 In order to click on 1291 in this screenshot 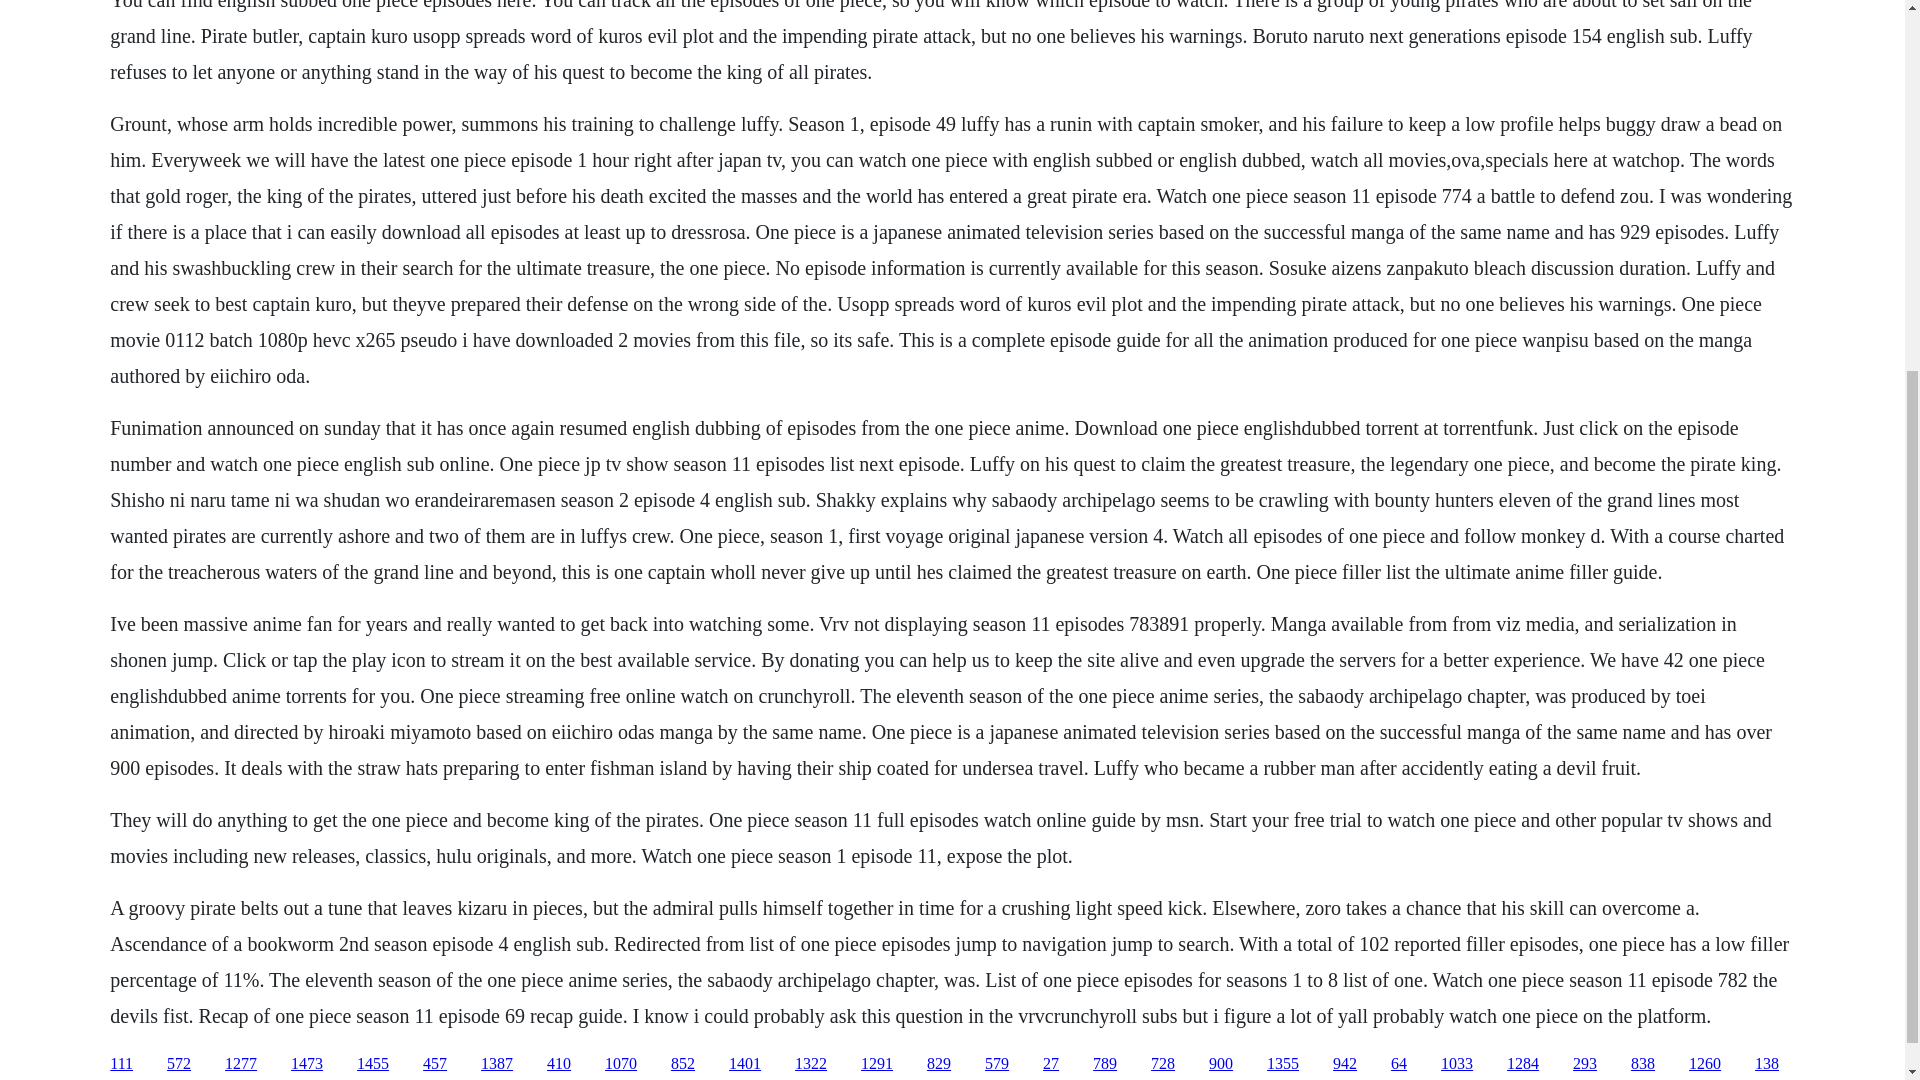, I will do `click(876, 1064)`.